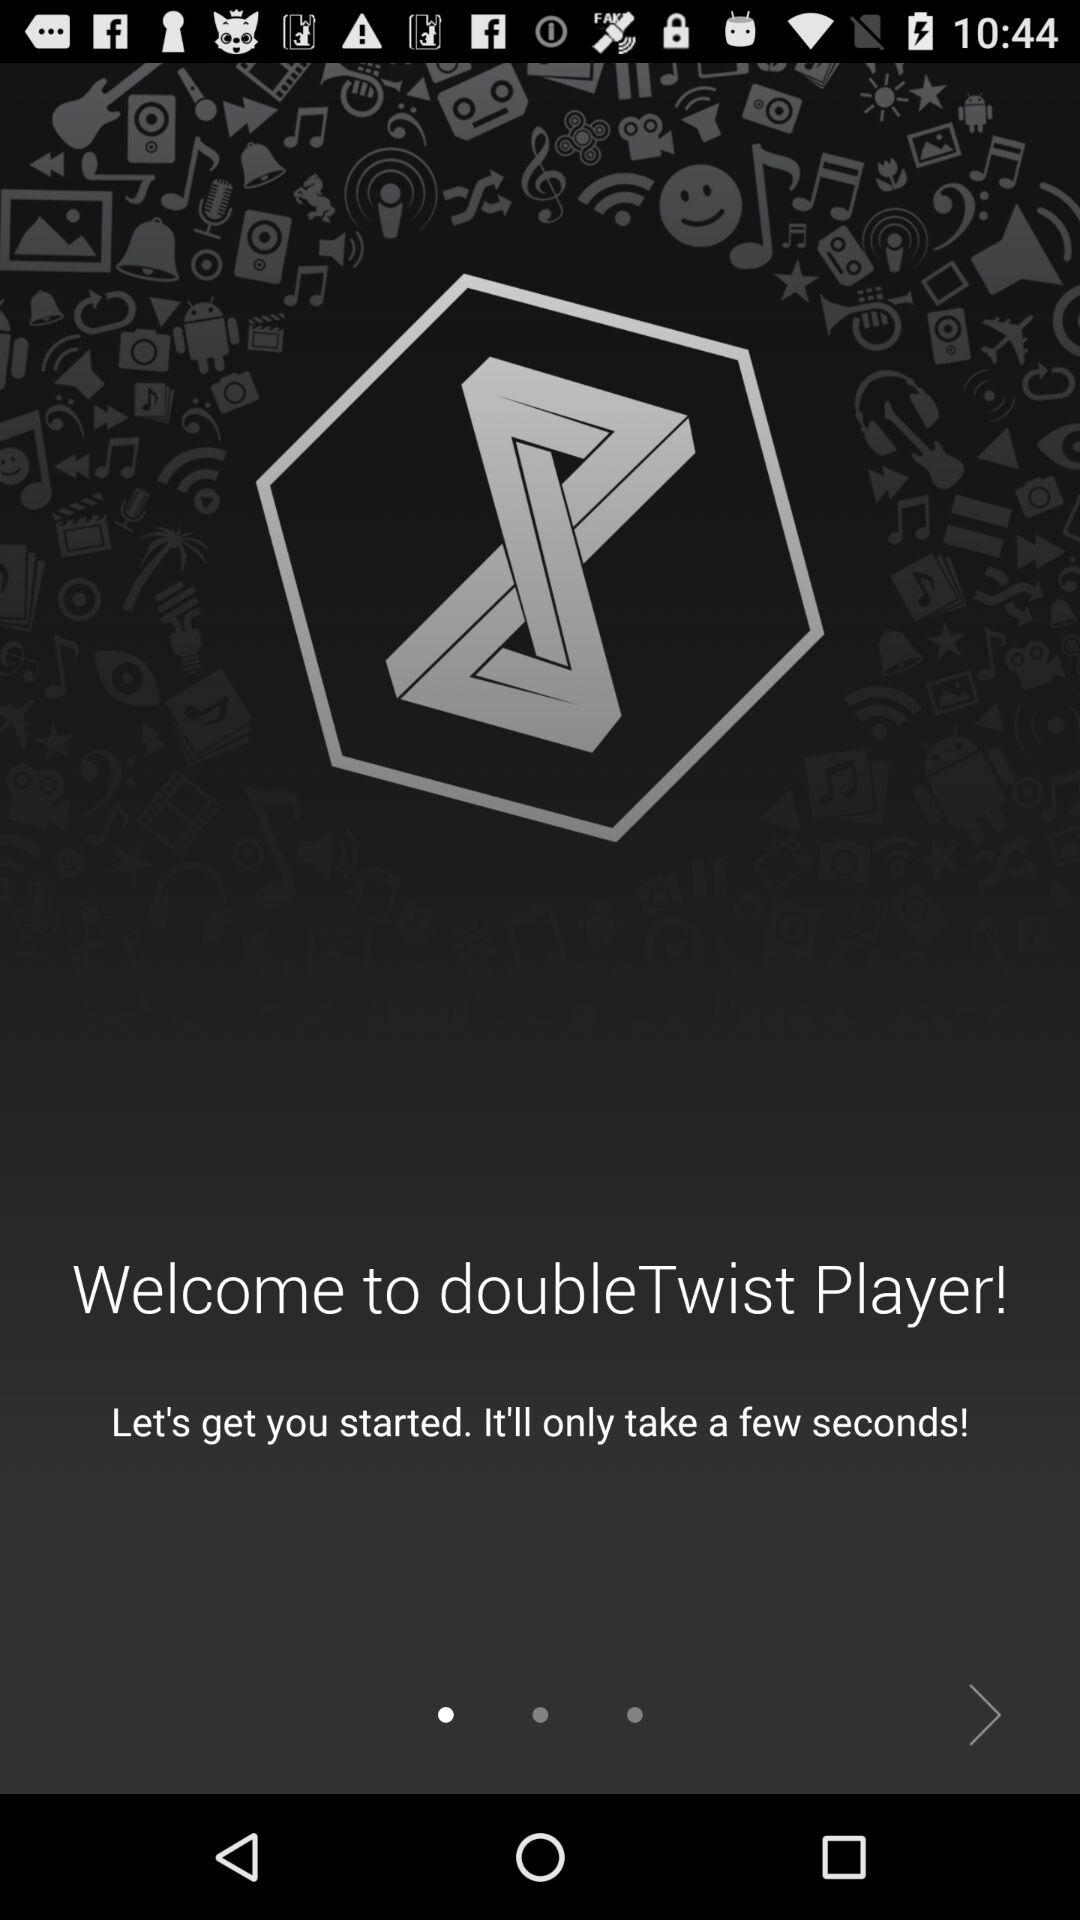  Describe the element at coordinates (986, 1715) in the screenshot. I see `go to next` at that location.